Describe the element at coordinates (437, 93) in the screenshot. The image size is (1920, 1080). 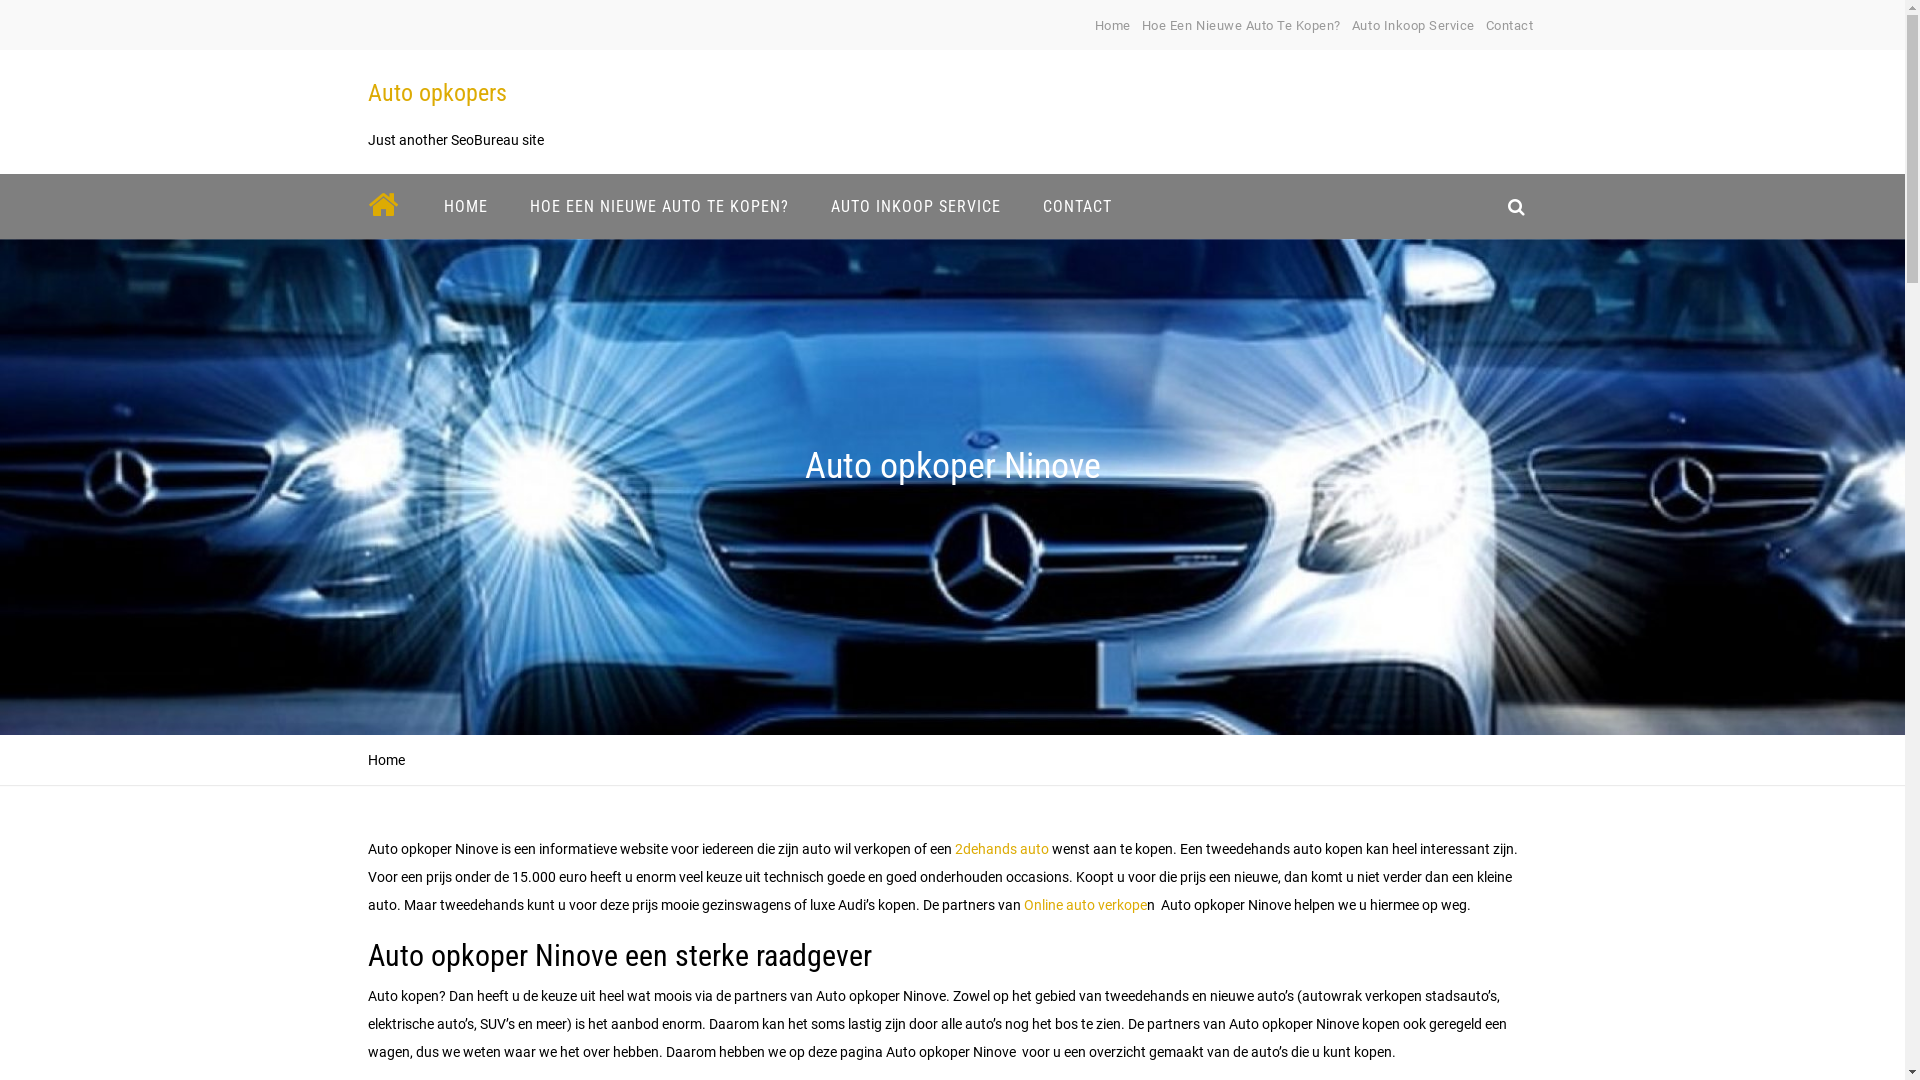
I see `Auto opkopers` at that location.